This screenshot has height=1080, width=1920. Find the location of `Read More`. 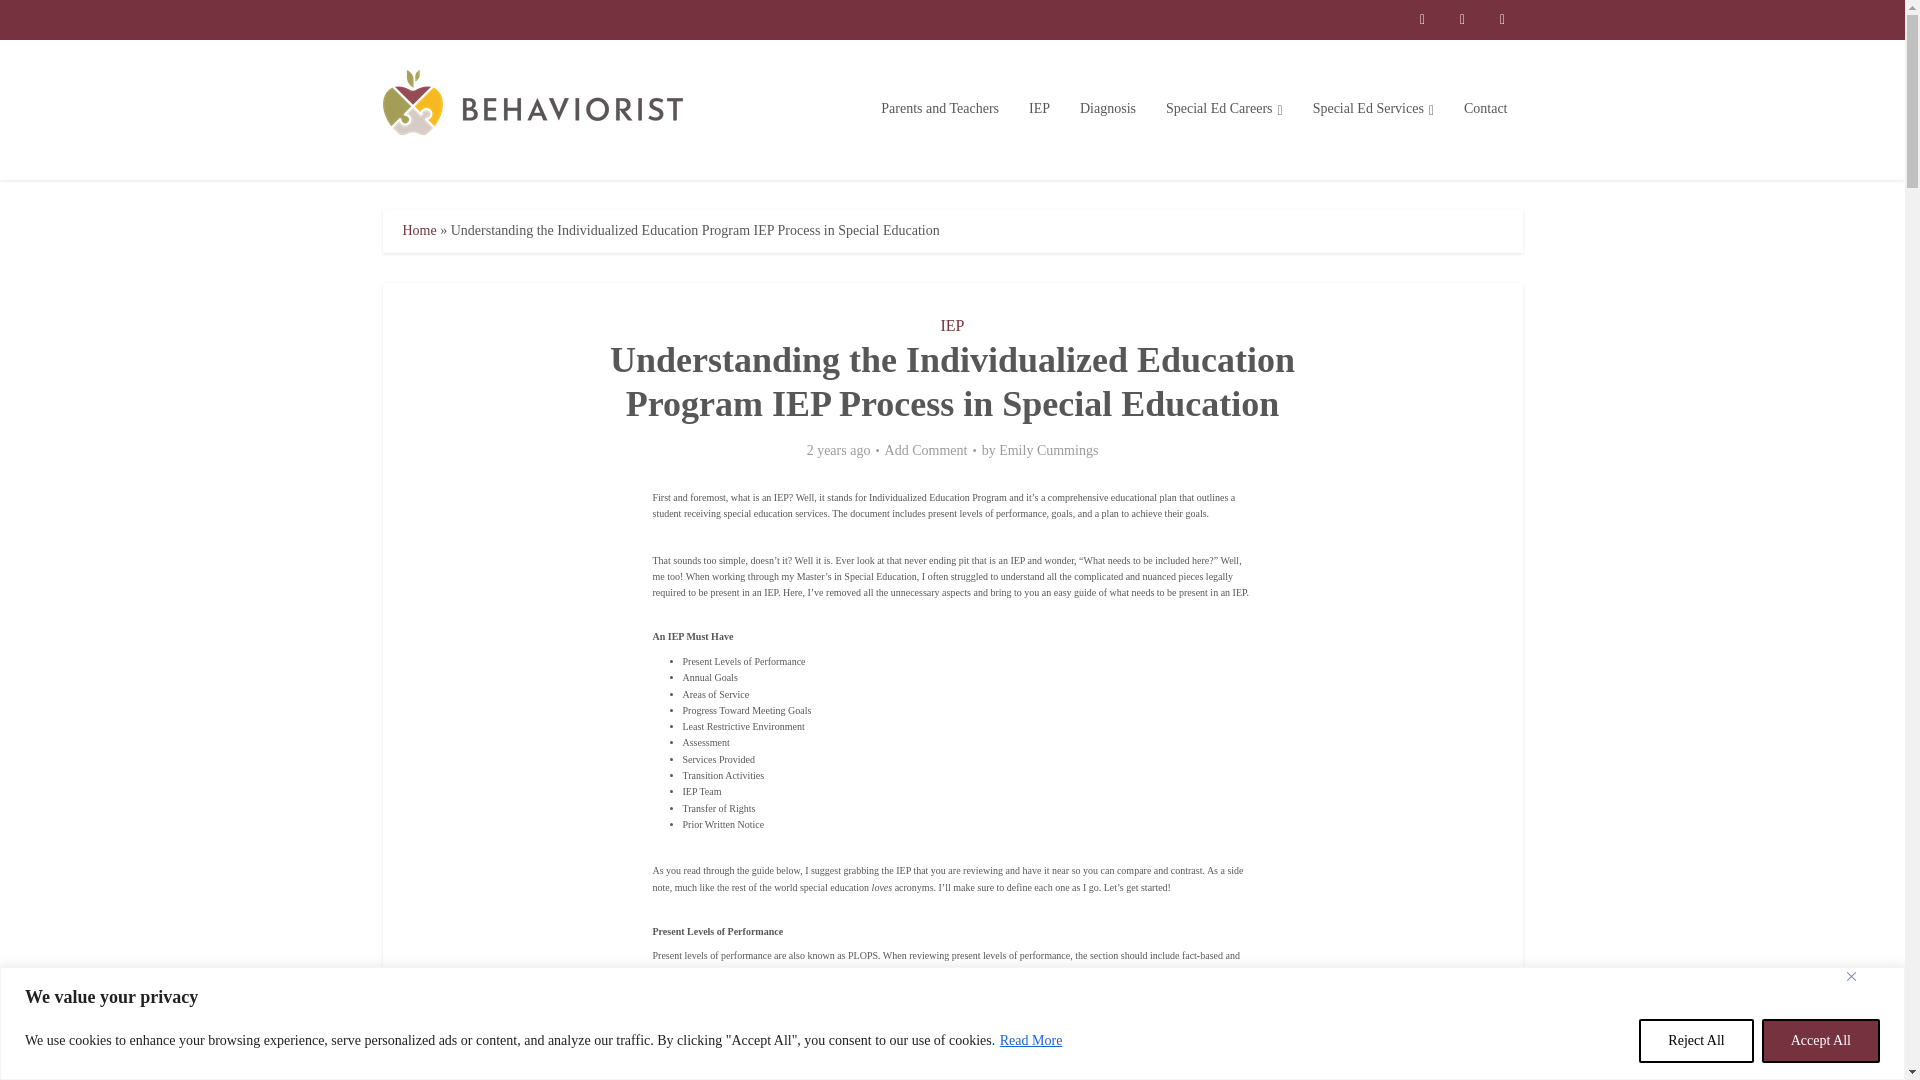

Read More is located at coordinates (1030, 1040).